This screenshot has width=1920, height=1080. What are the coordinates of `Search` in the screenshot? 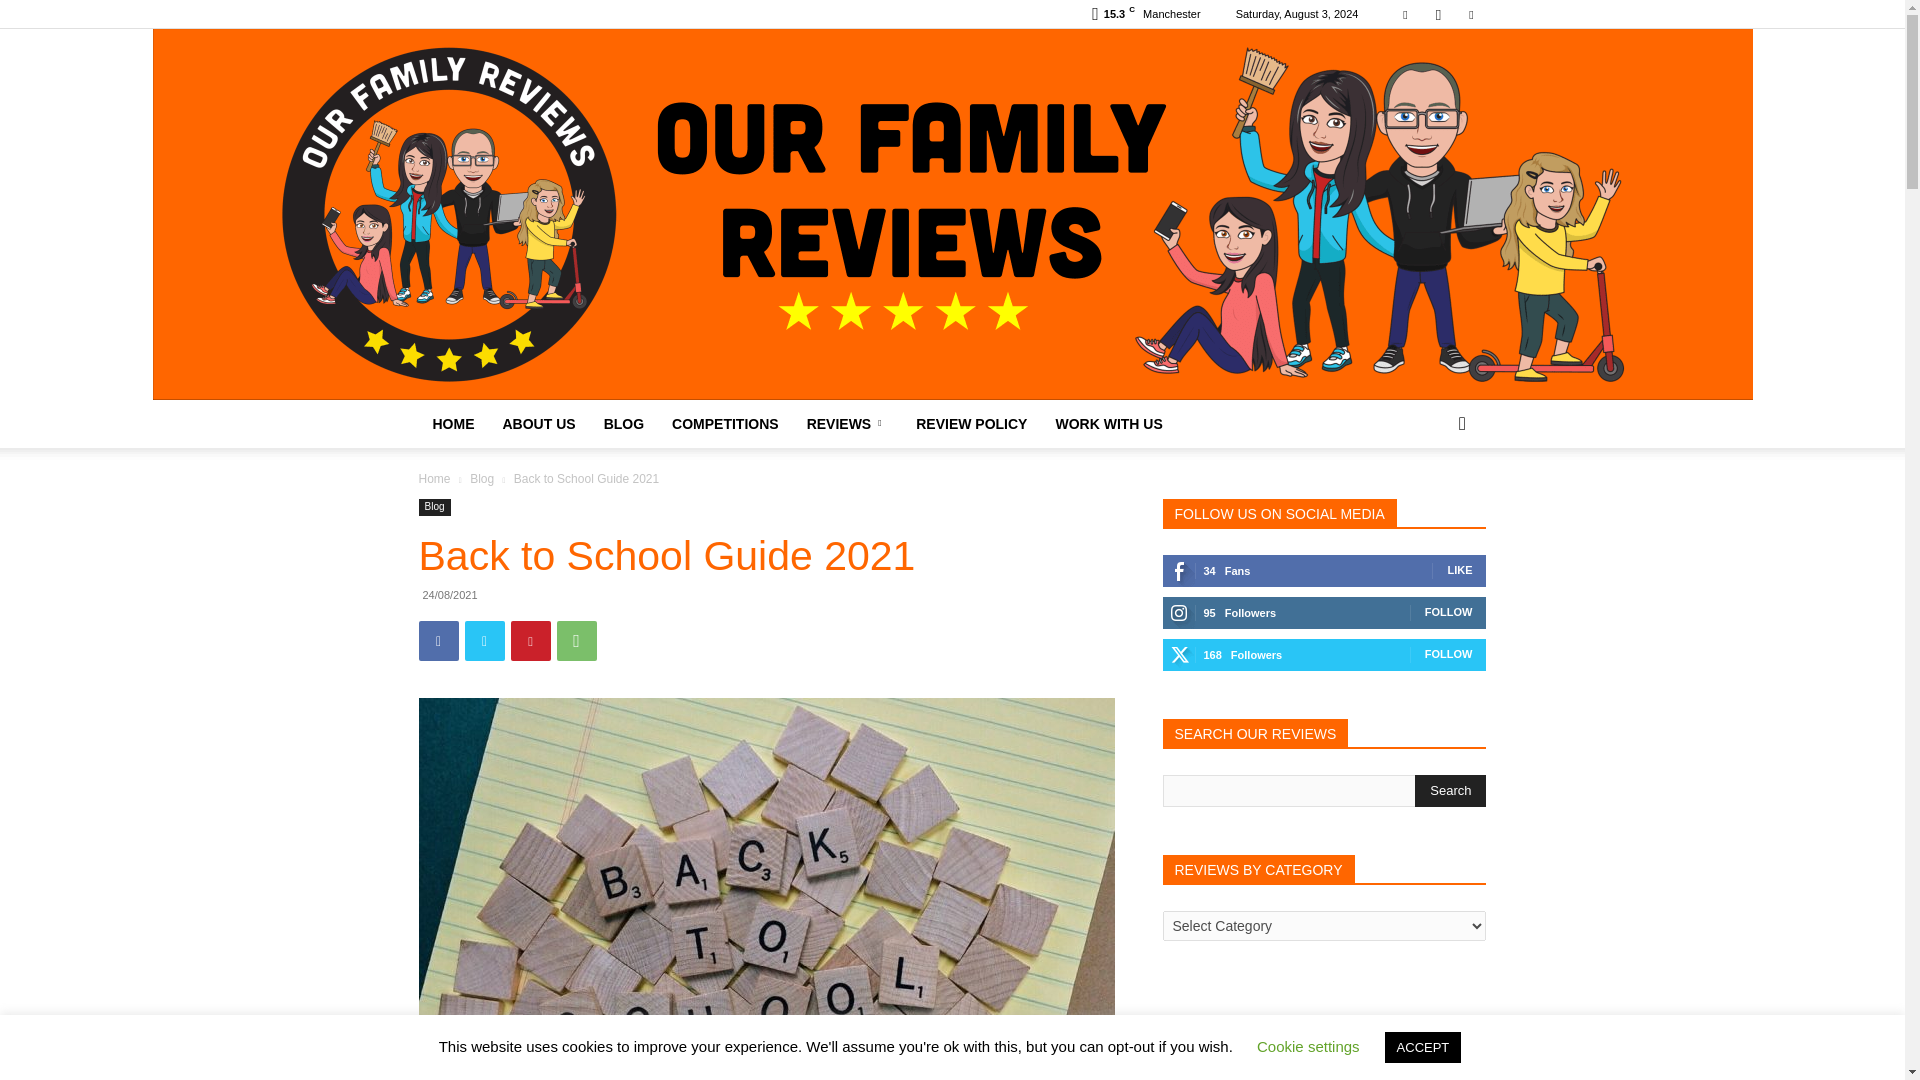 It's located at (1450, 790).